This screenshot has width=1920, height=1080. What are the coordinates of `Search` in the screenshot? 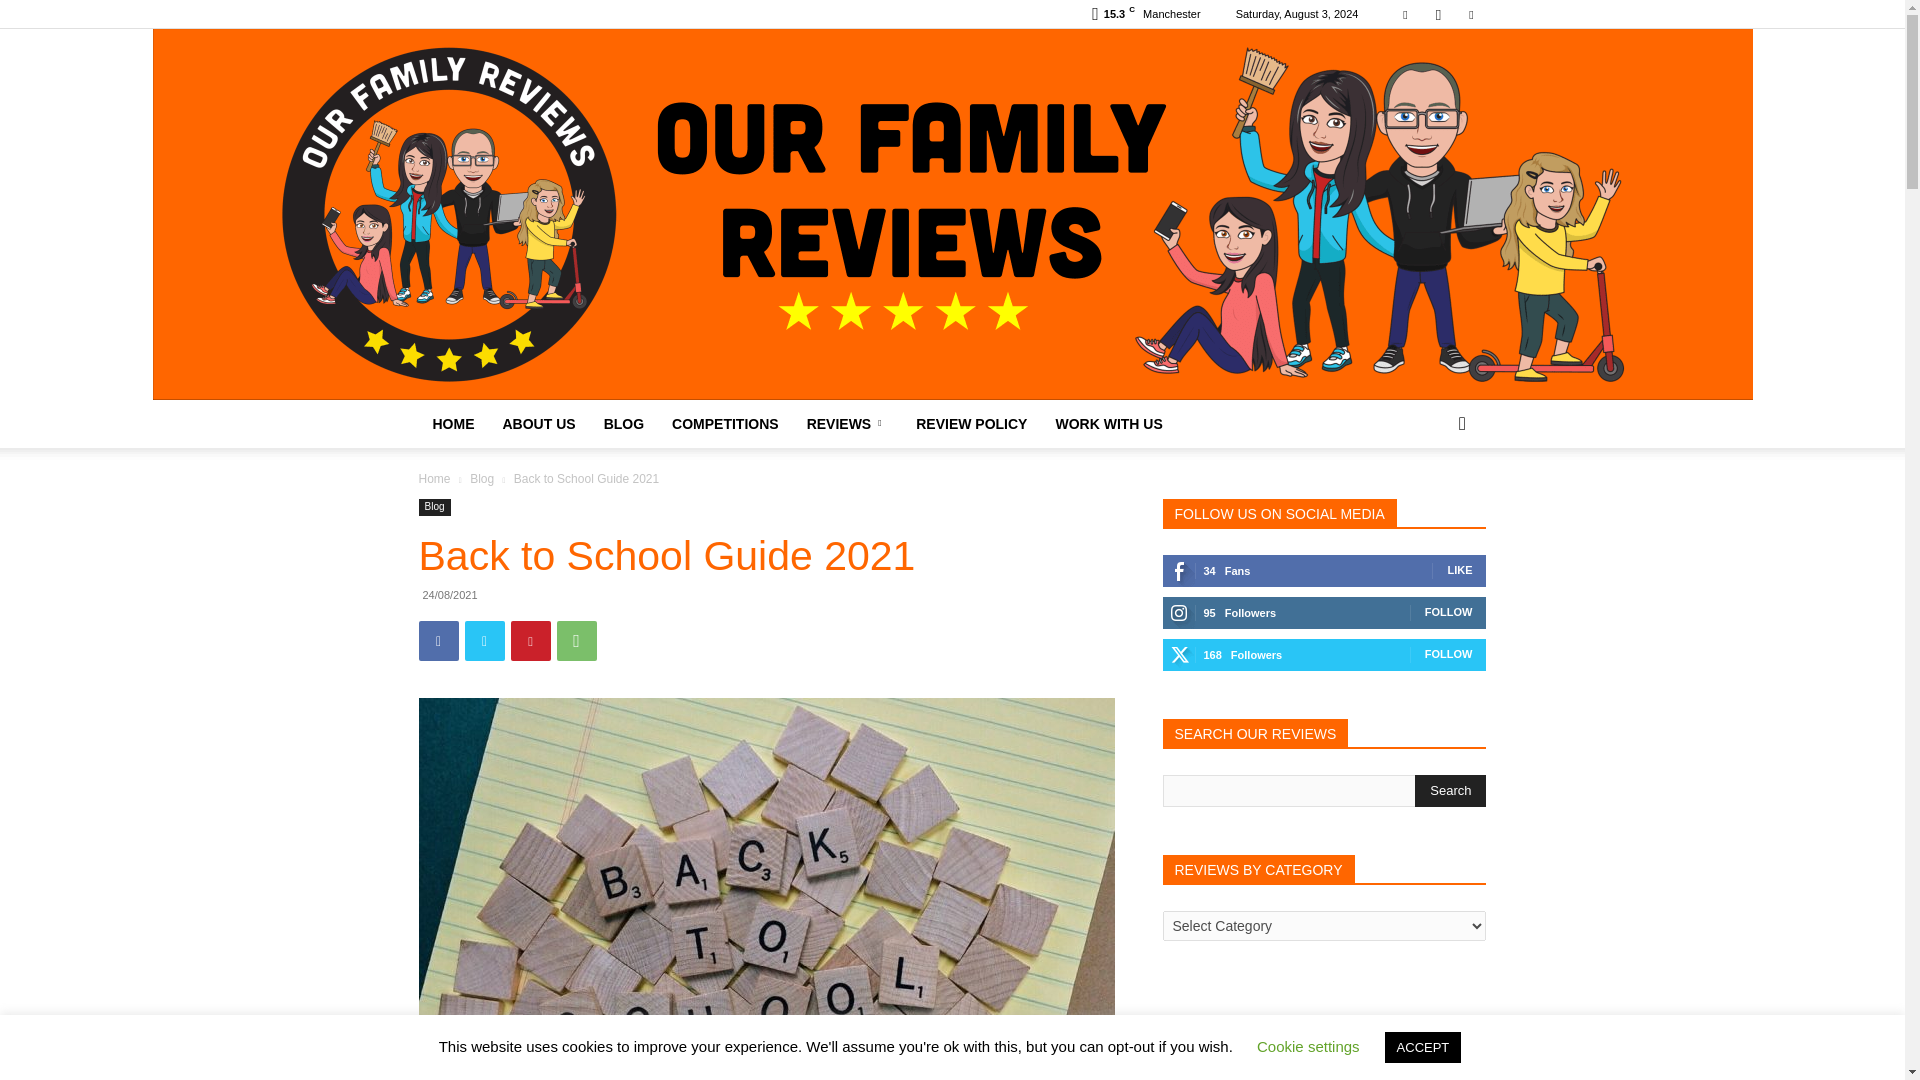 It's located at (1450, 790).